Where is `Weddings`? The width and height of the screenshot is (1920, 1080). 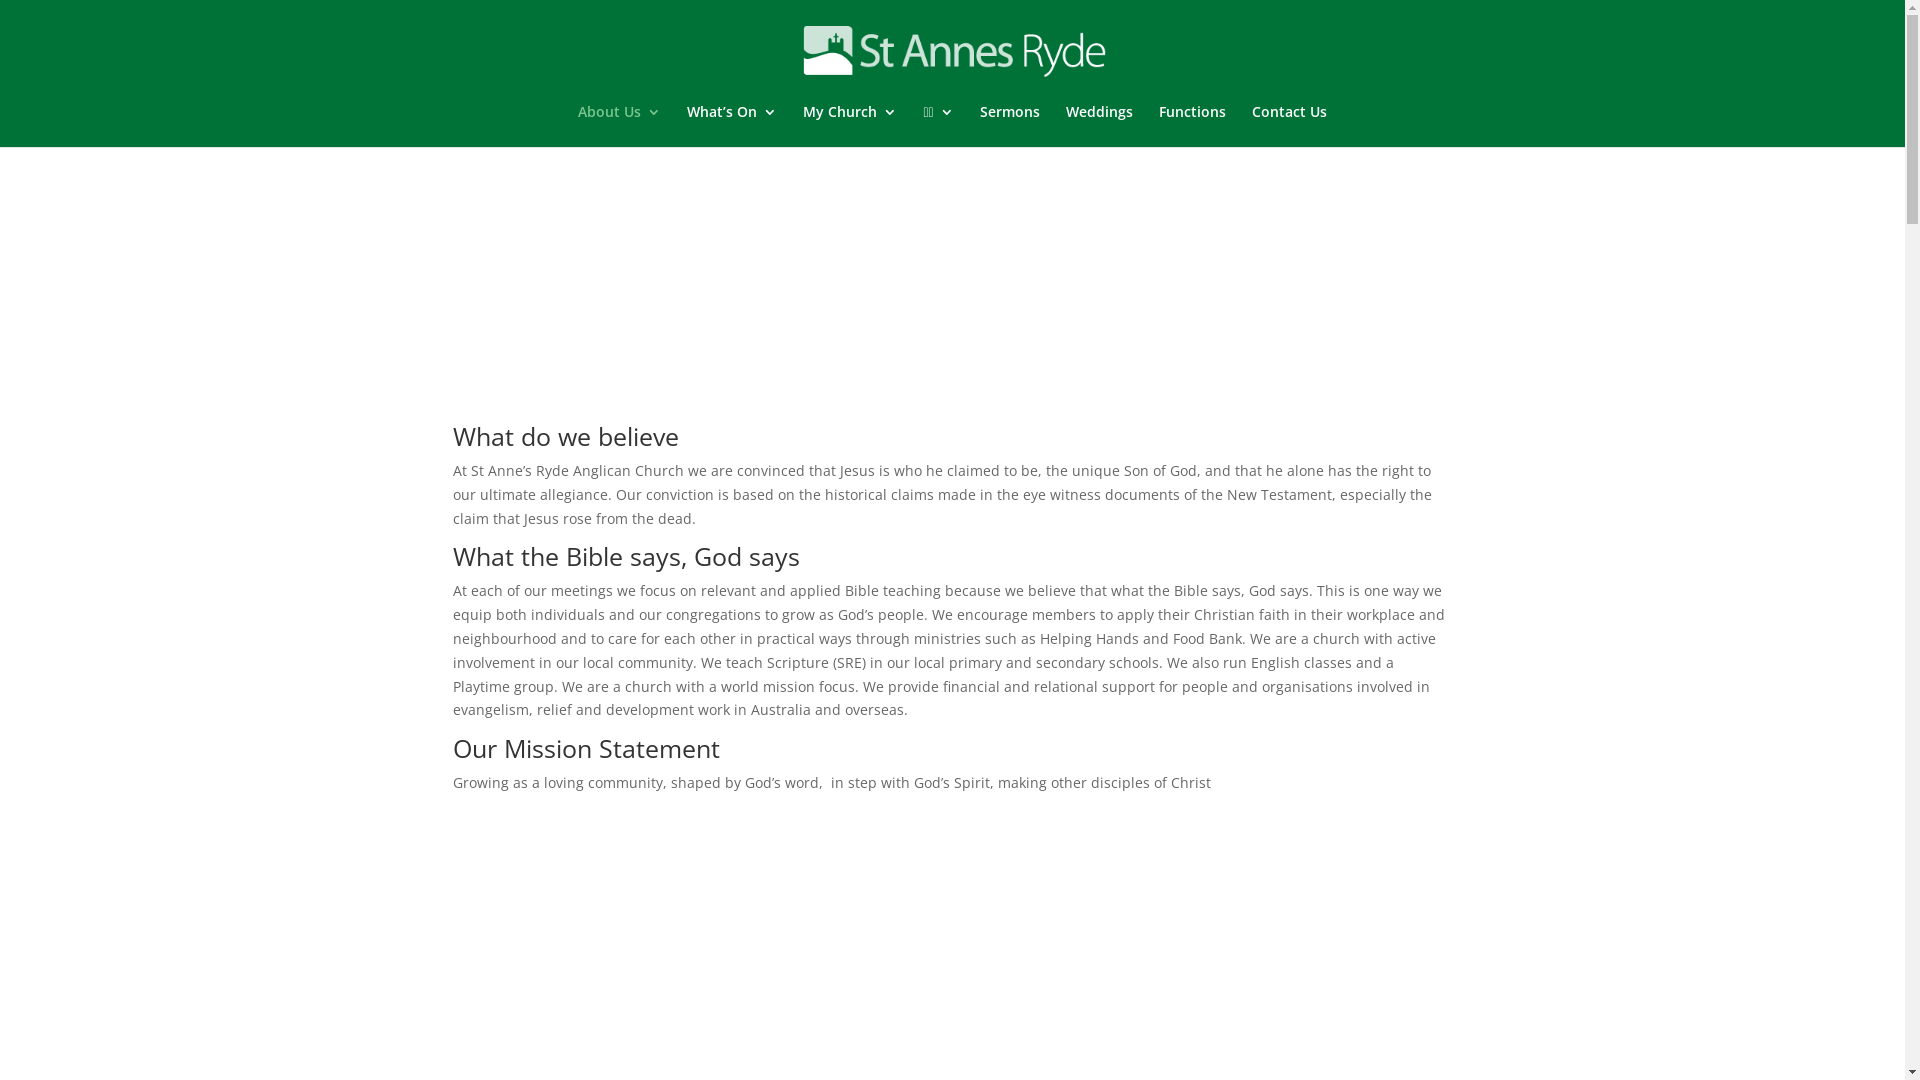
Weddings is located at coordinates (1100, 126).